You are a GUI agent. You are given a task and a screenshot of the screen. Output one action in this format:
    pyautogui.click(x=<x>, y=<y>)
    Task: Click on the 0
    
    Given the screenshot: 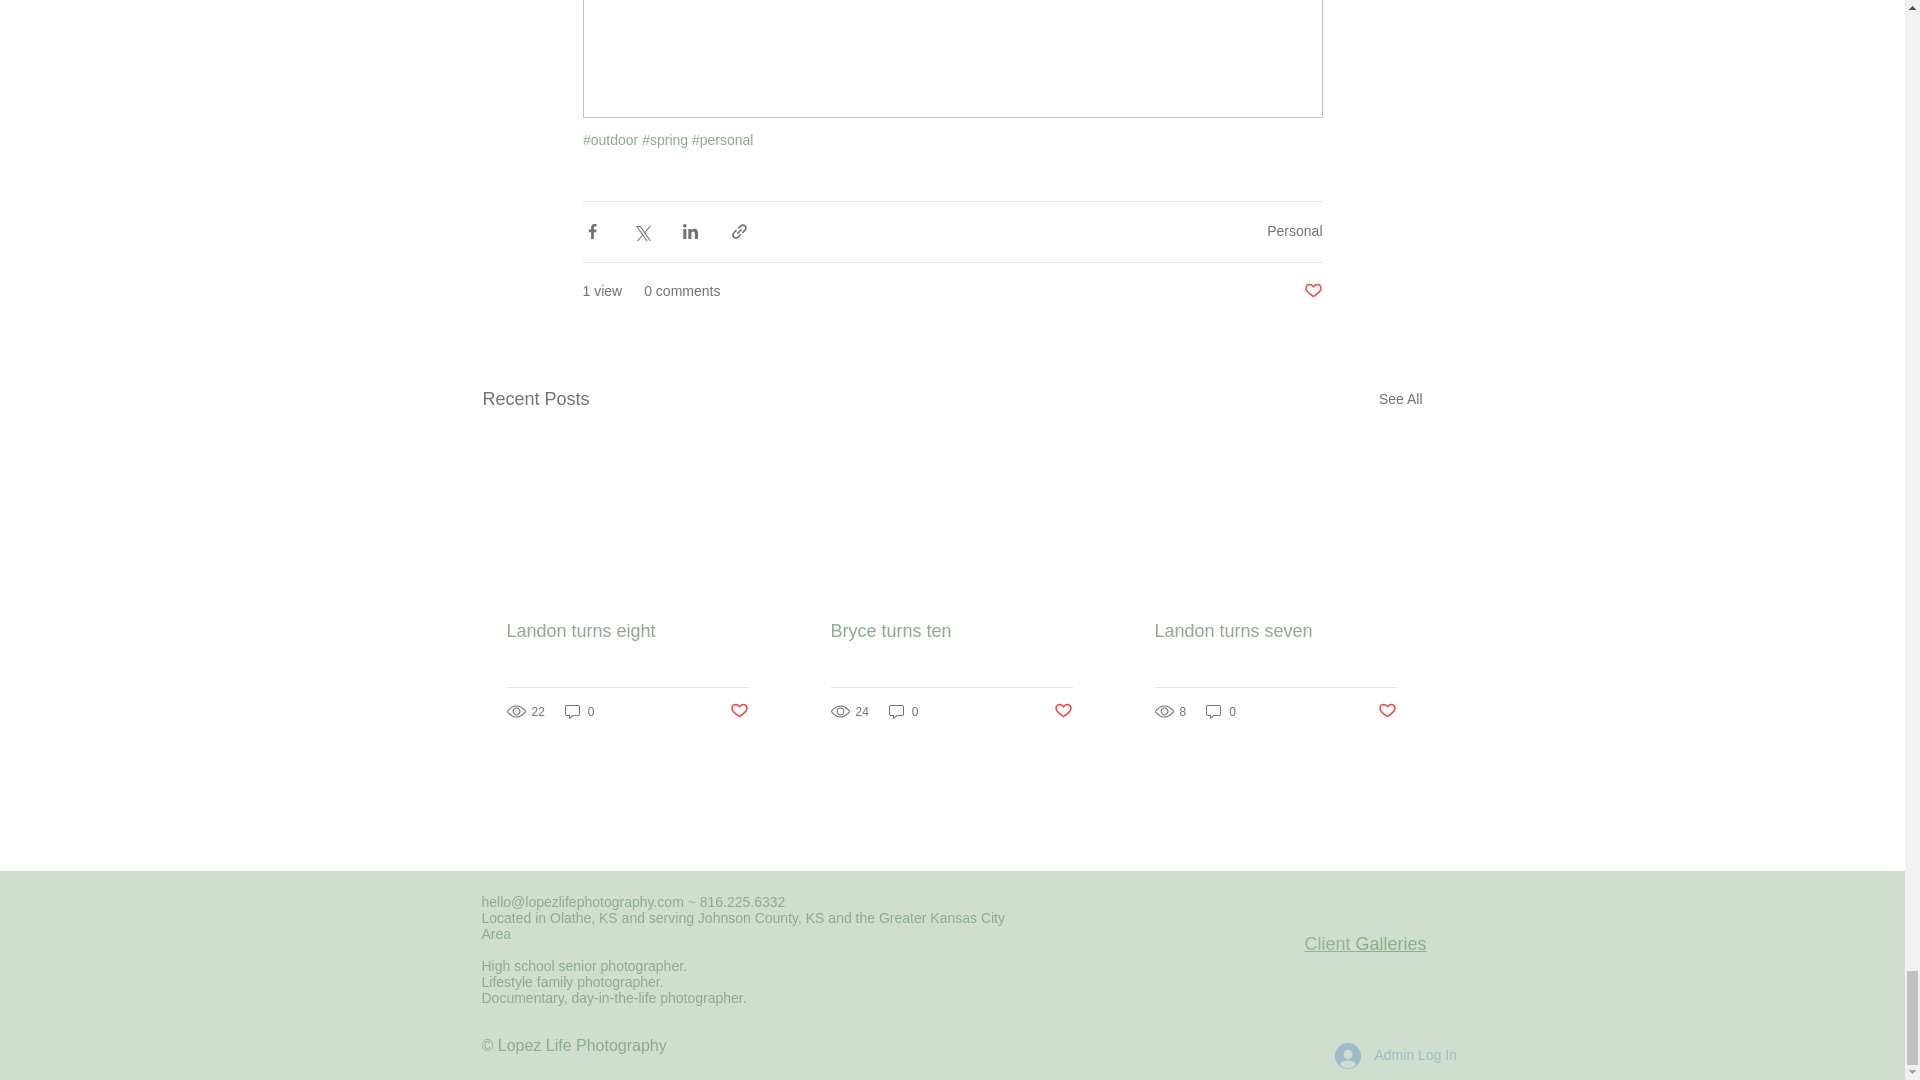 What is the action you would take?
    pyautogui.click(x=580, y=712)
    